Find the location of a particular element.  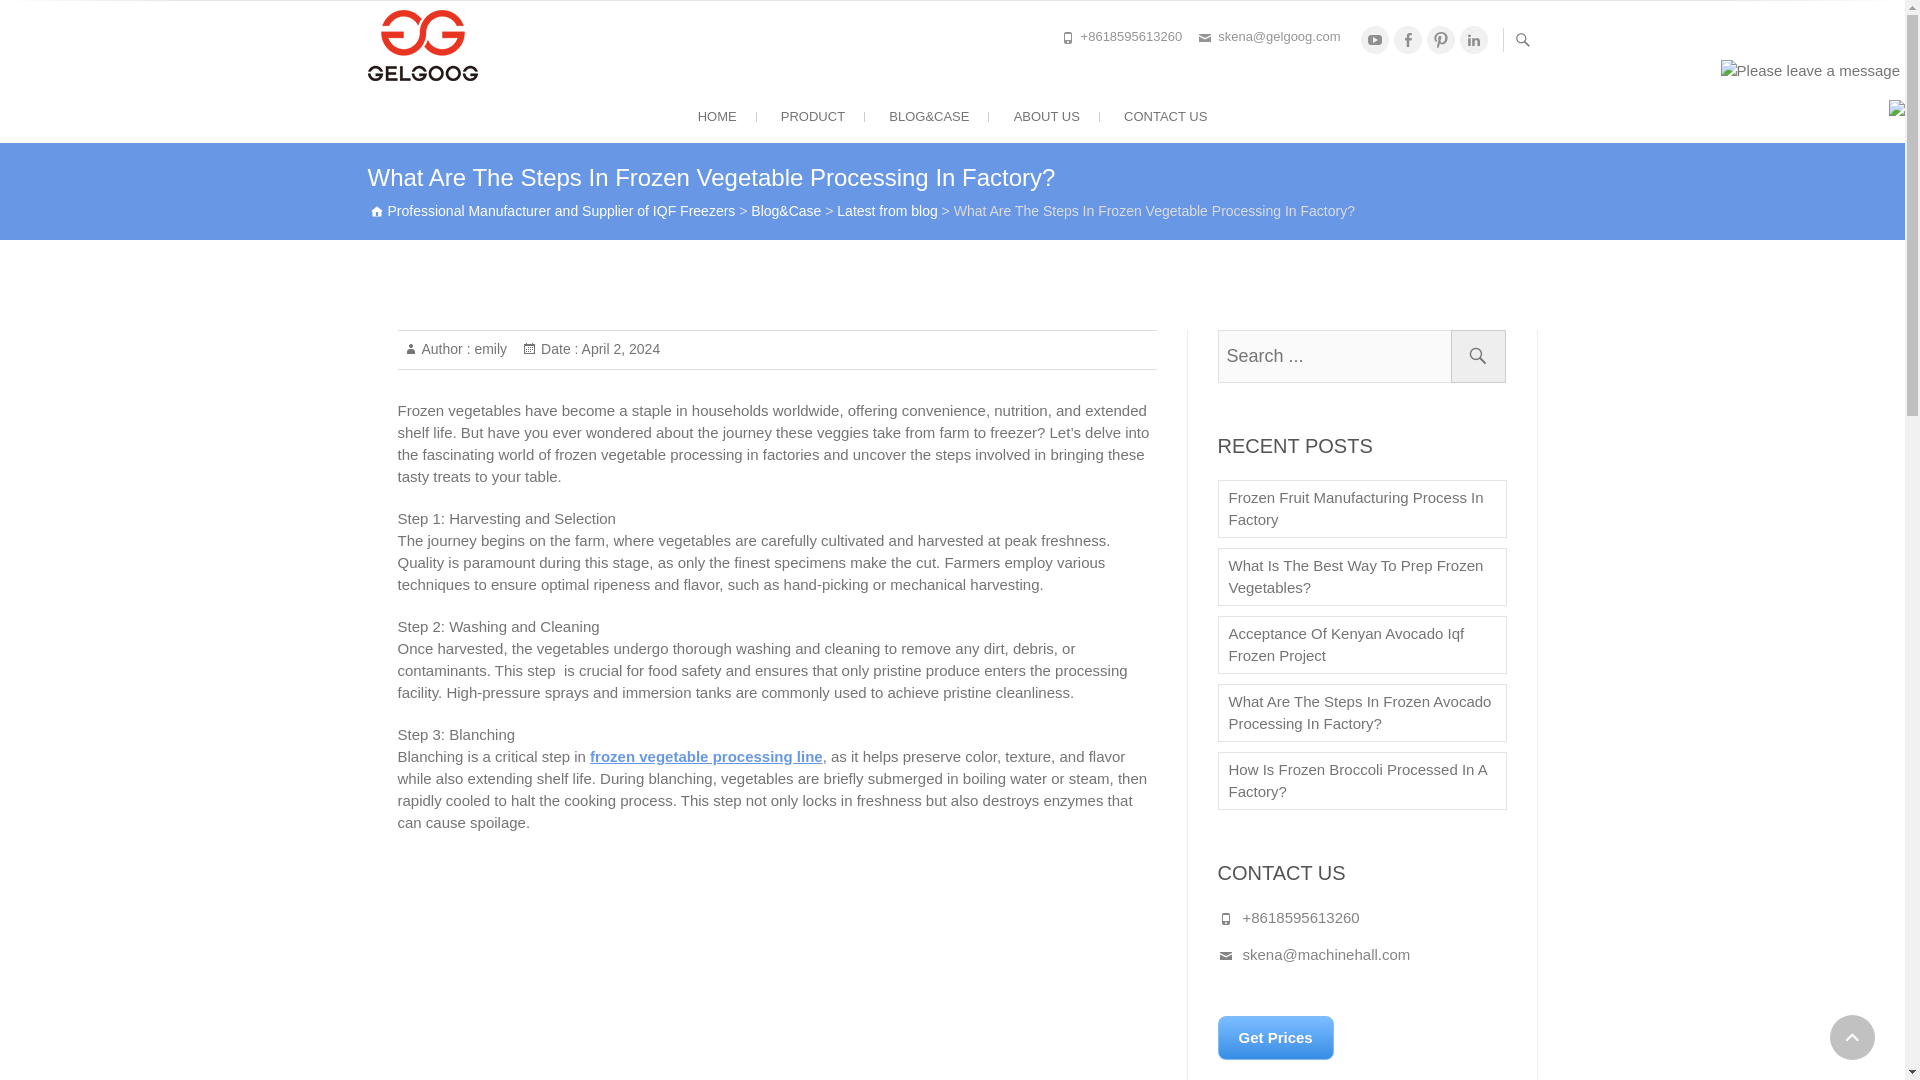

Youtube is located at coordinates (1374, 40).